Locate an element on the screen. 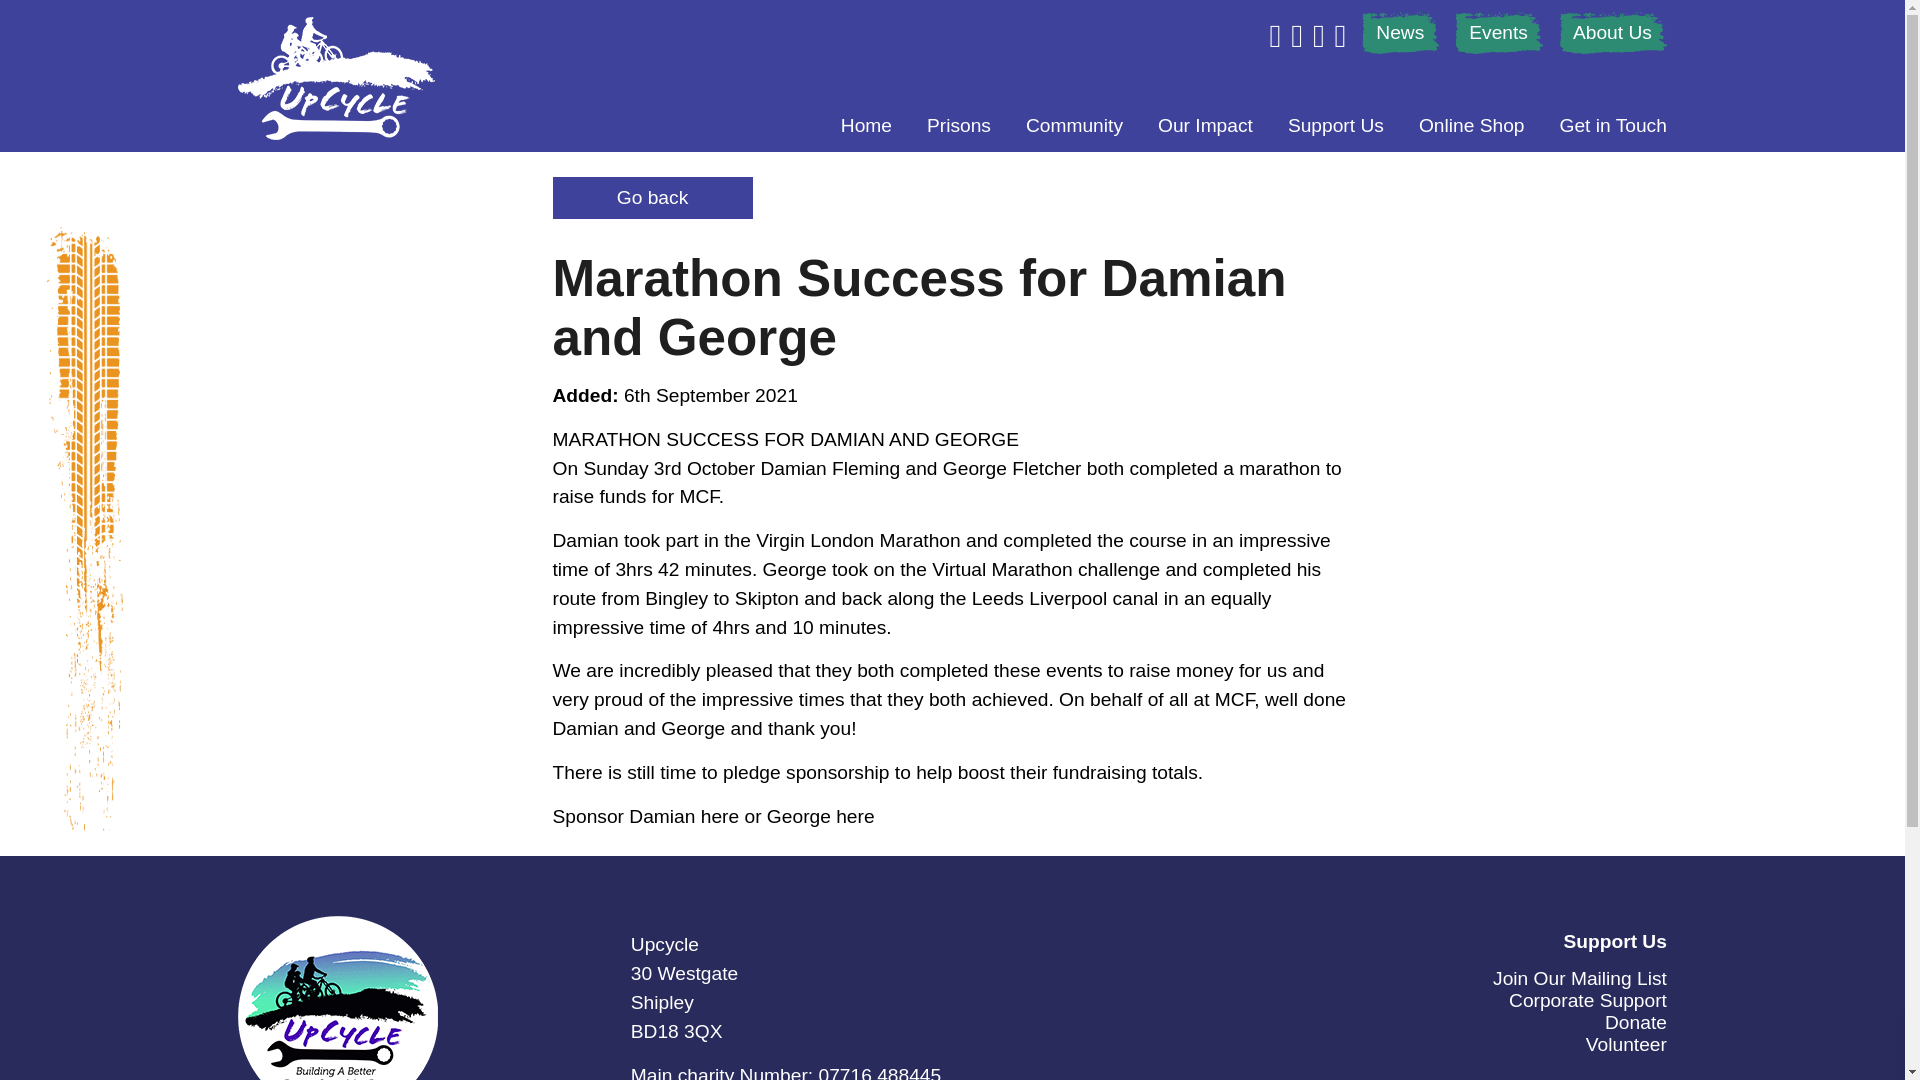 Image resolution: width=1920 pixels, height=1080 pixels. Go back is located at coordinates (652, 198).